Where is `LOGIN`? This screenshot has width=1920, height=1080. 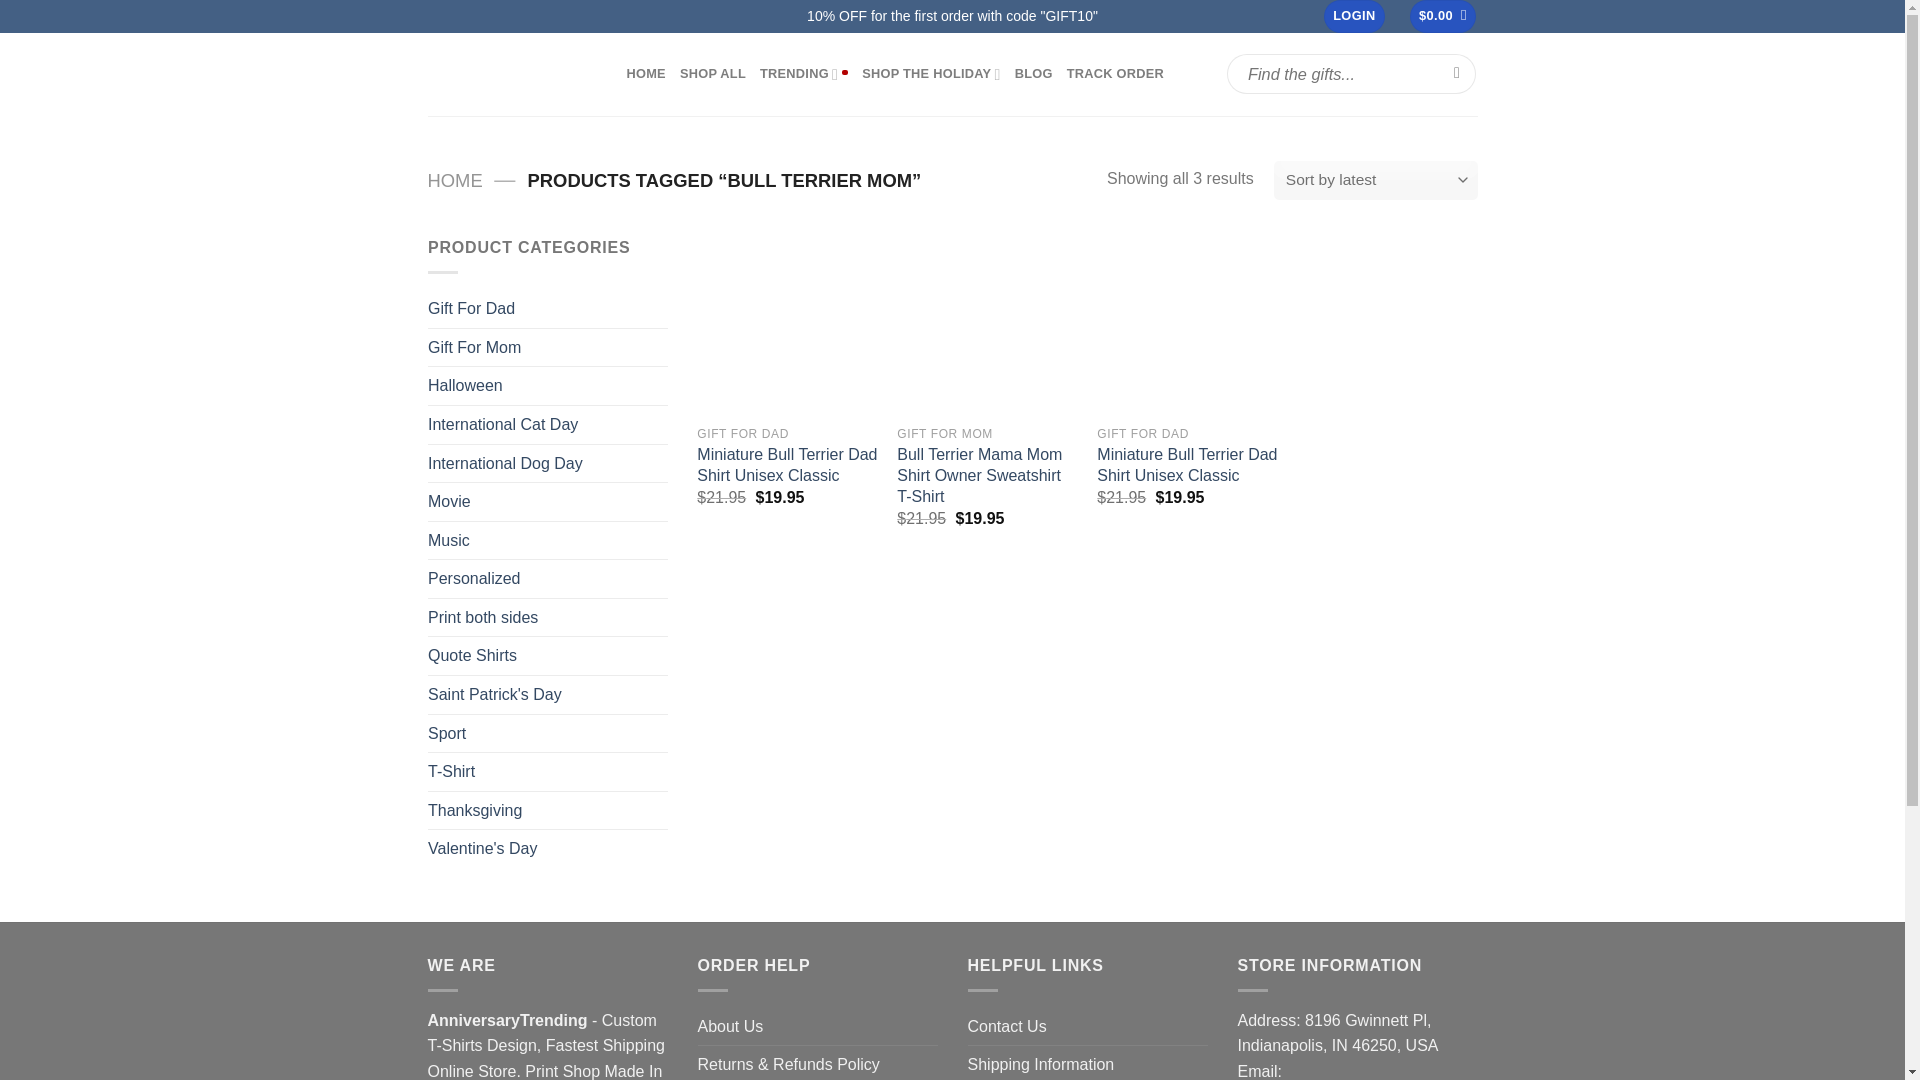 LOGIN is located at coordinates (1354, 16).